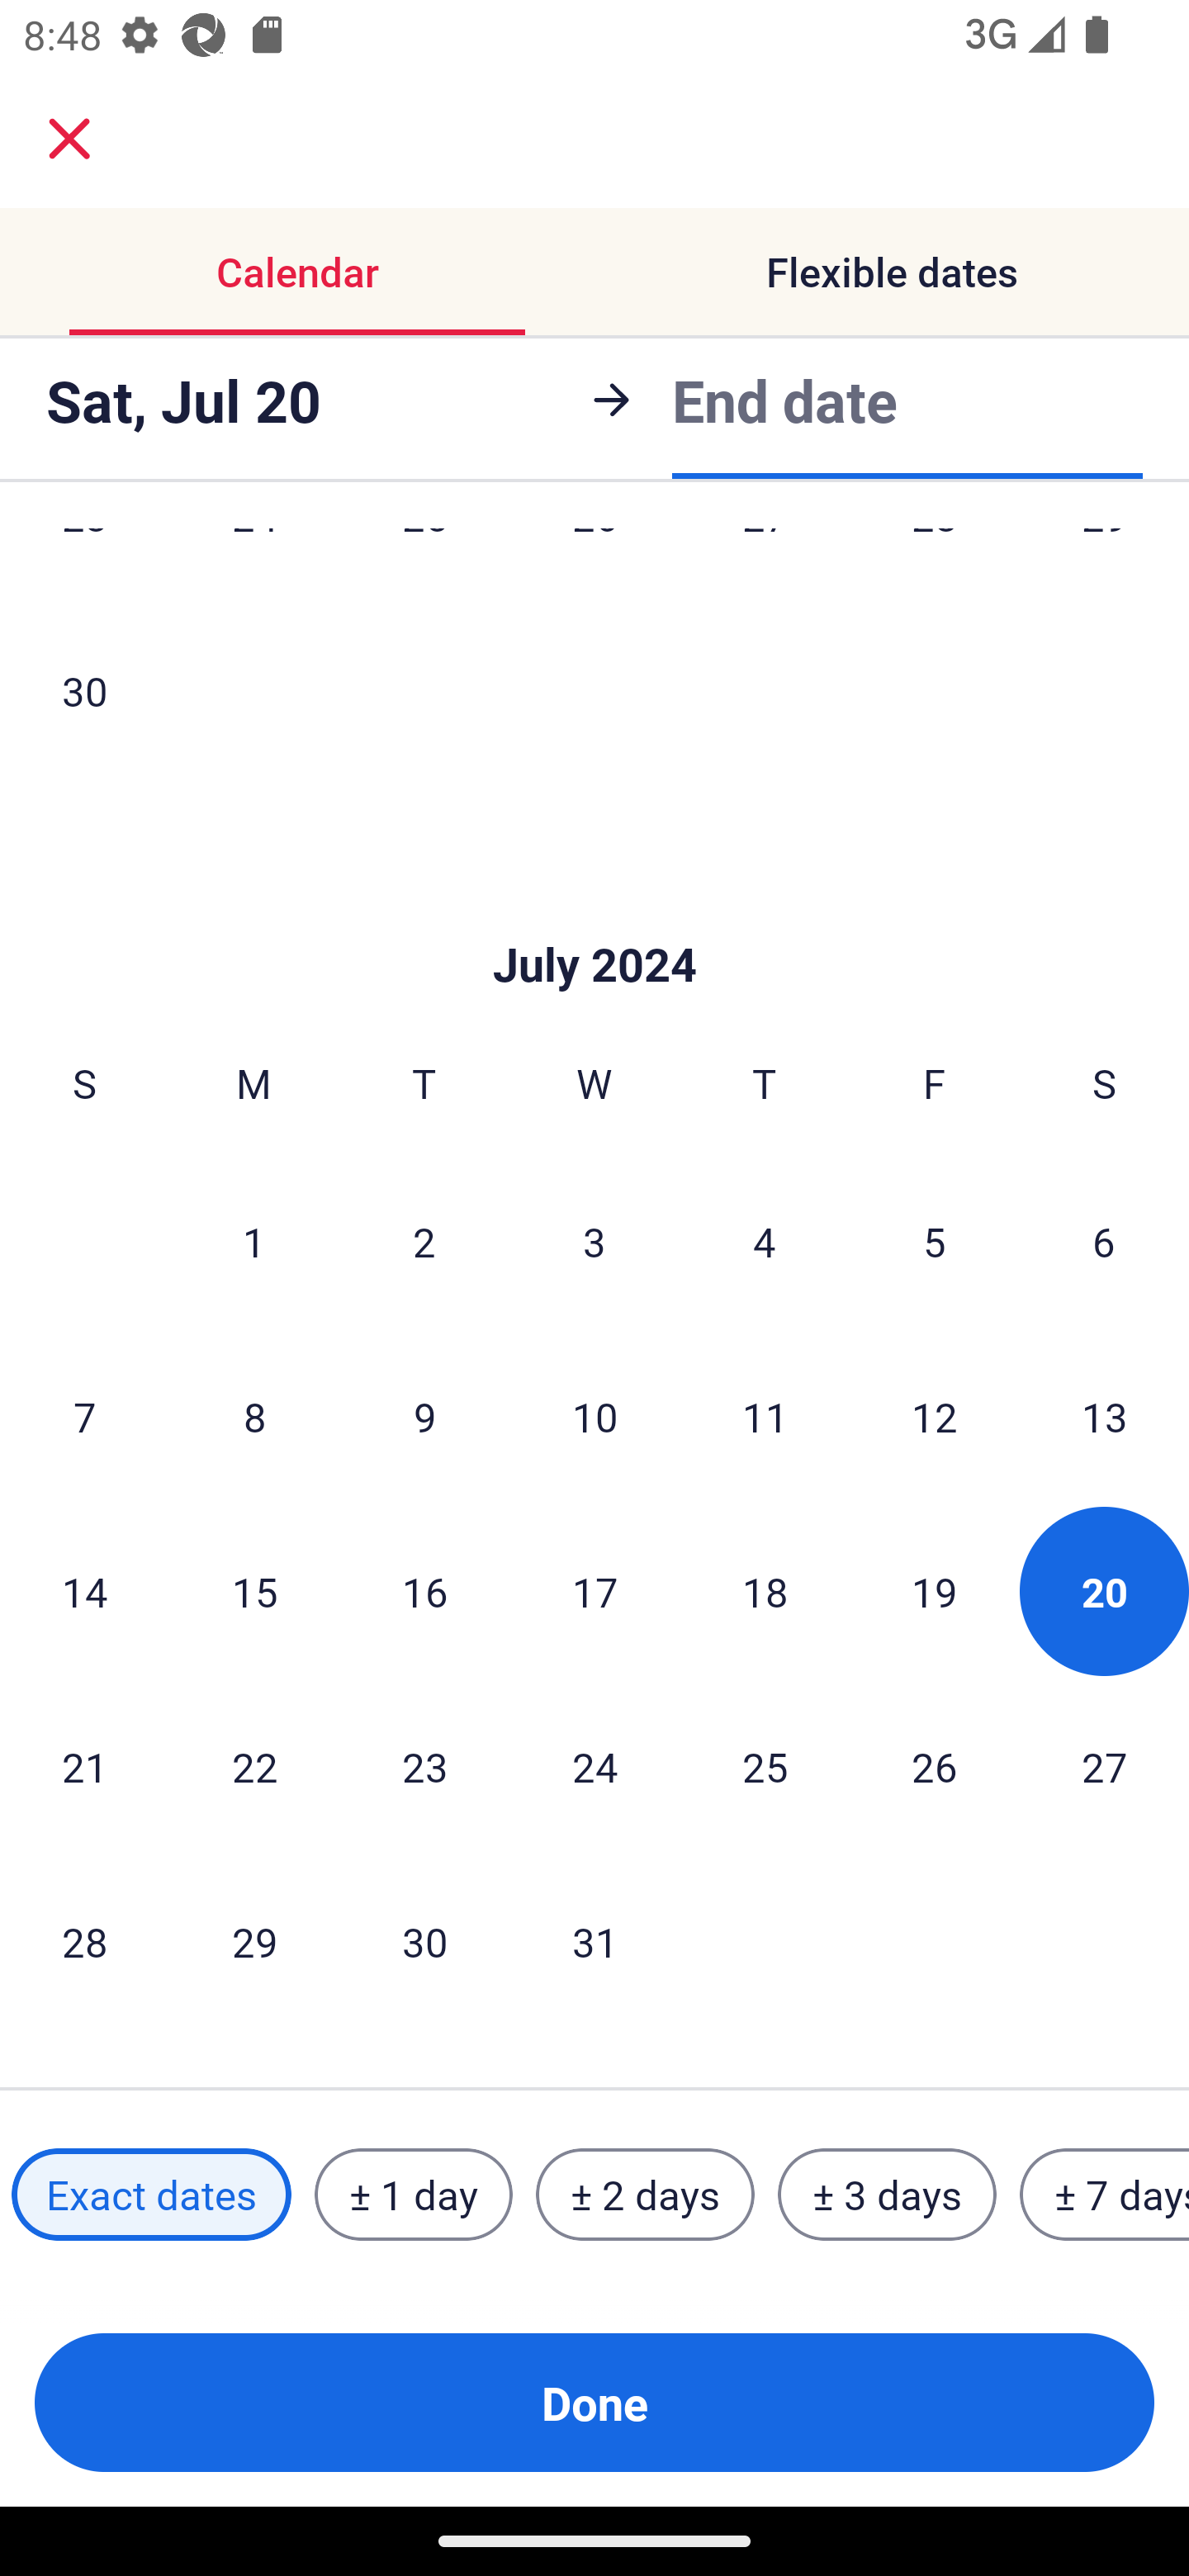 The width and height of the screenshot is (1189, 2576). Describe the element at coordinates (935, 1767) in the screenshot. I see `26 Friday, July 26, 2024` at that location.